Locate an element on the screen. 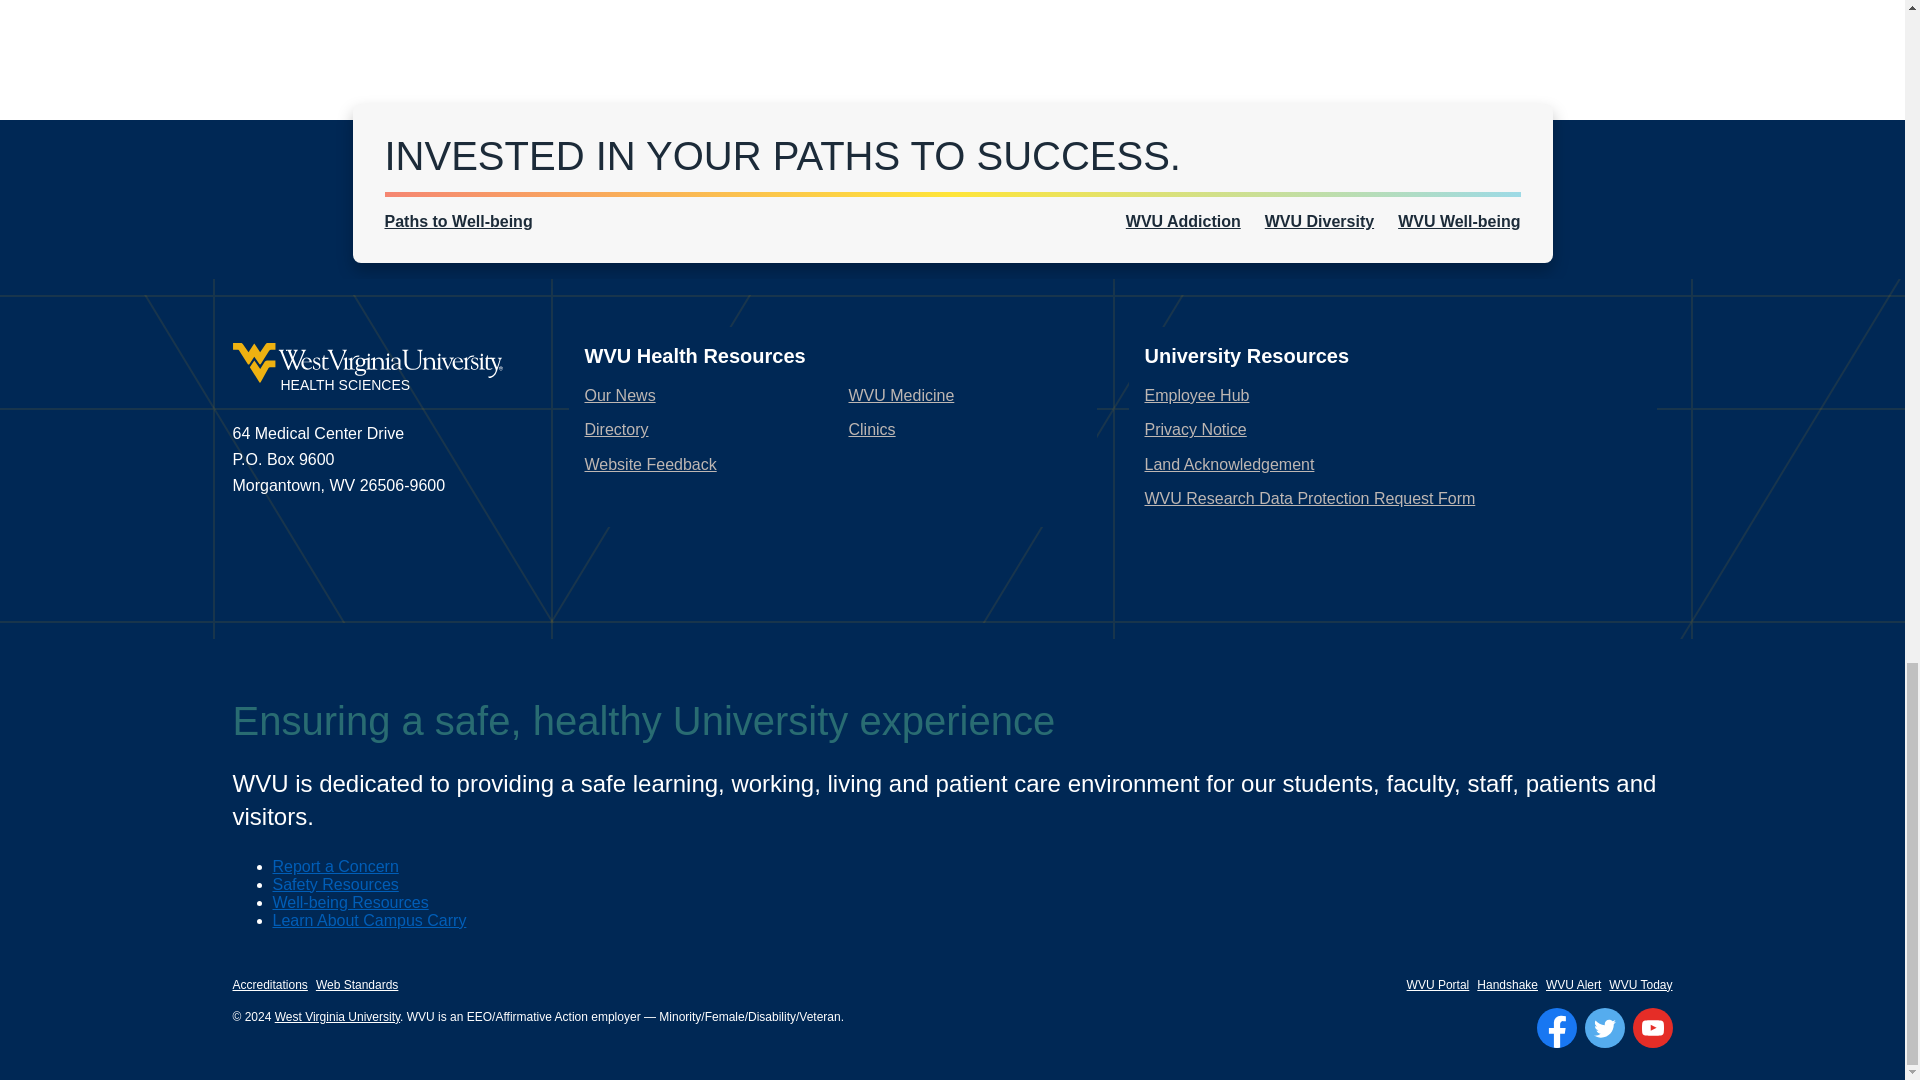 The image size is (1920, 1080). Privacy Notice is located at coordinates (1195, 430).